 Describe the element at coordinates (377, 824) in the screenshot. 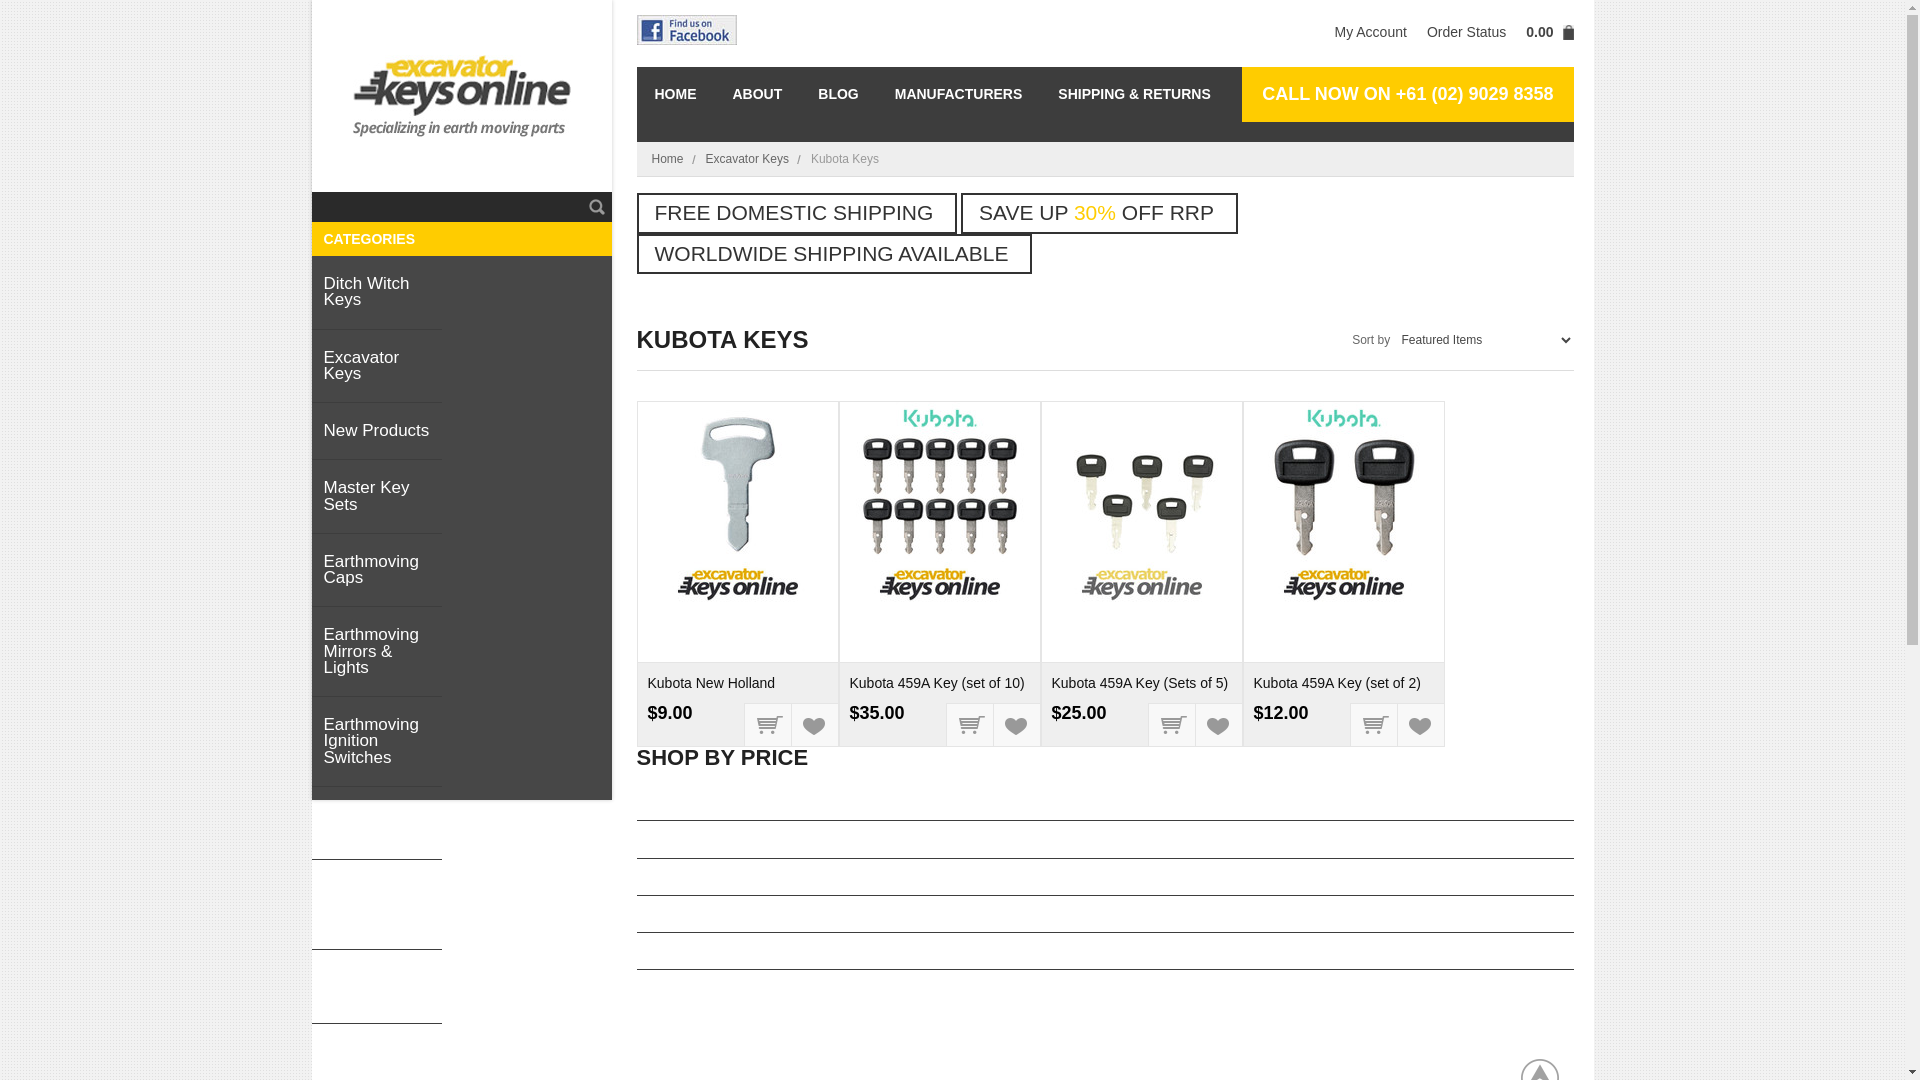

I see `Excavator Wipers` at that location.